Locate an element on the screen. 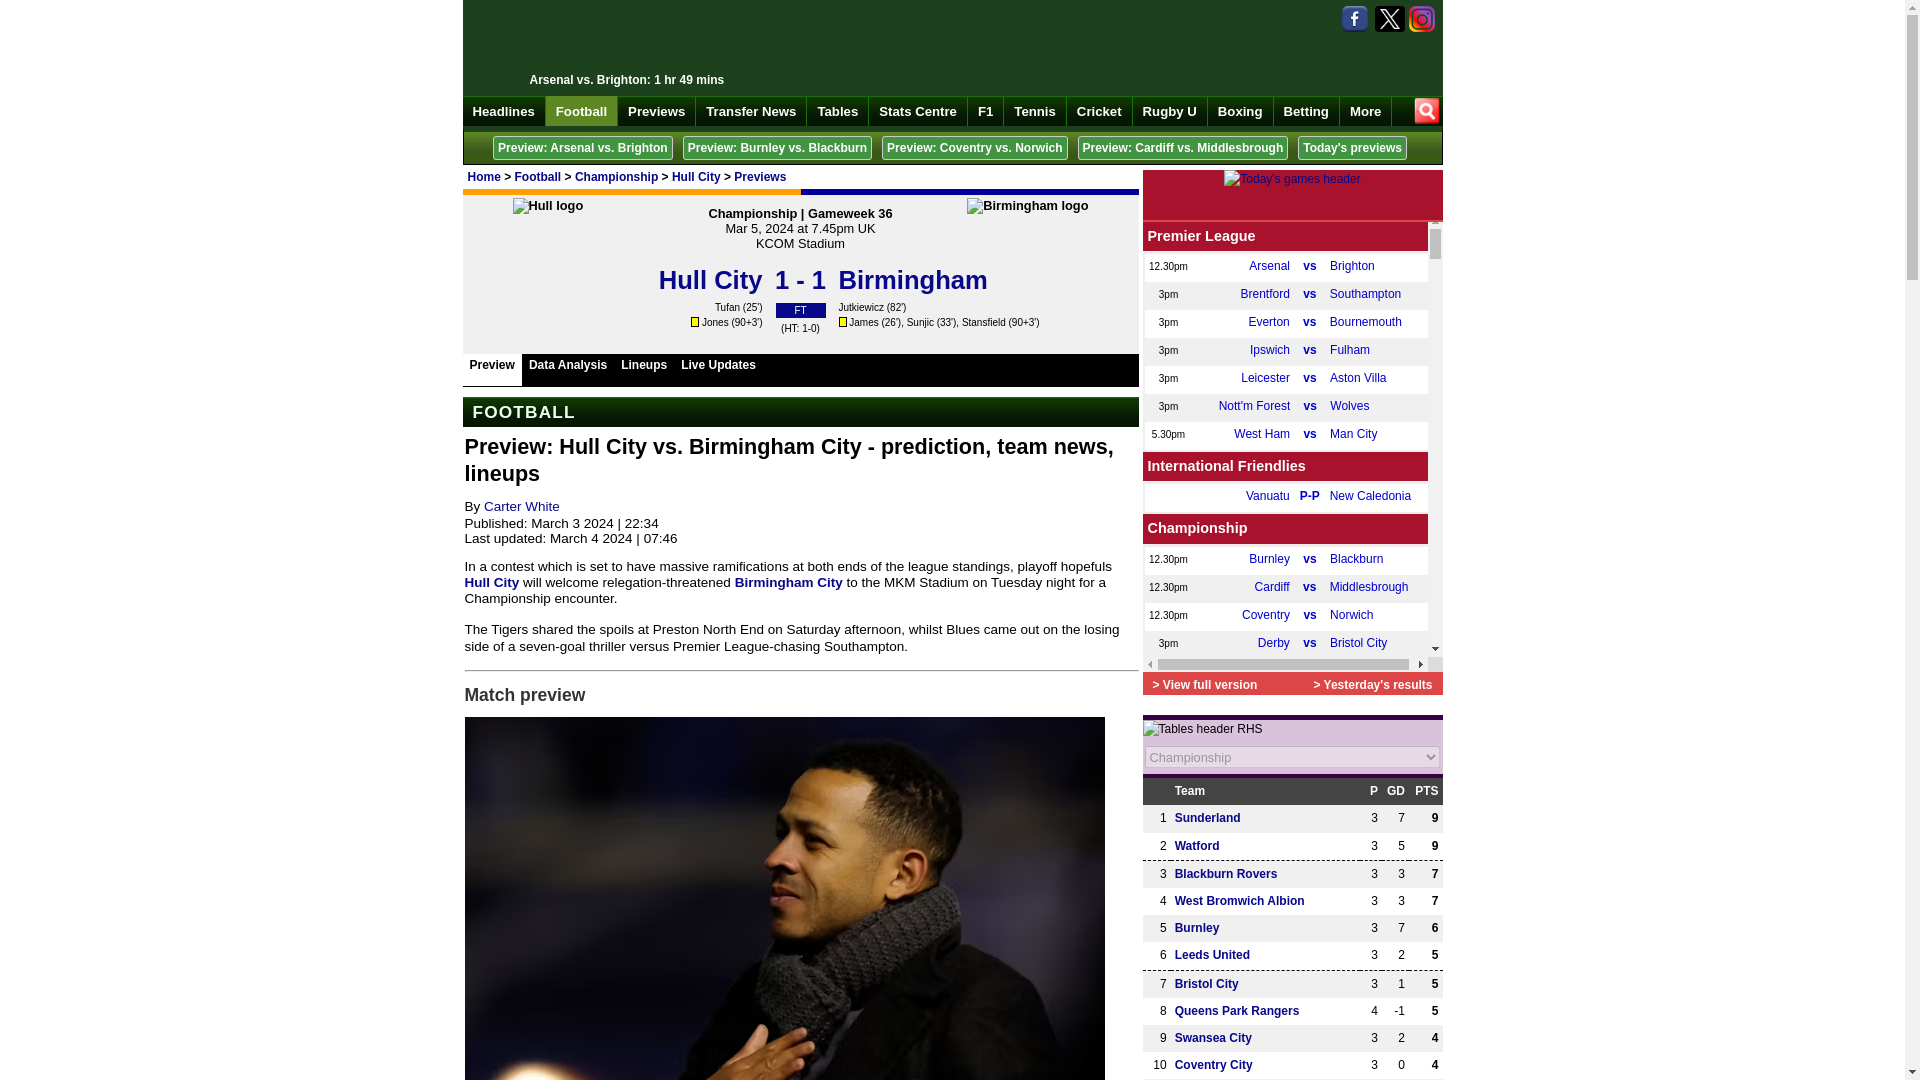  Rugby U is located at coordinates (1170, 111).